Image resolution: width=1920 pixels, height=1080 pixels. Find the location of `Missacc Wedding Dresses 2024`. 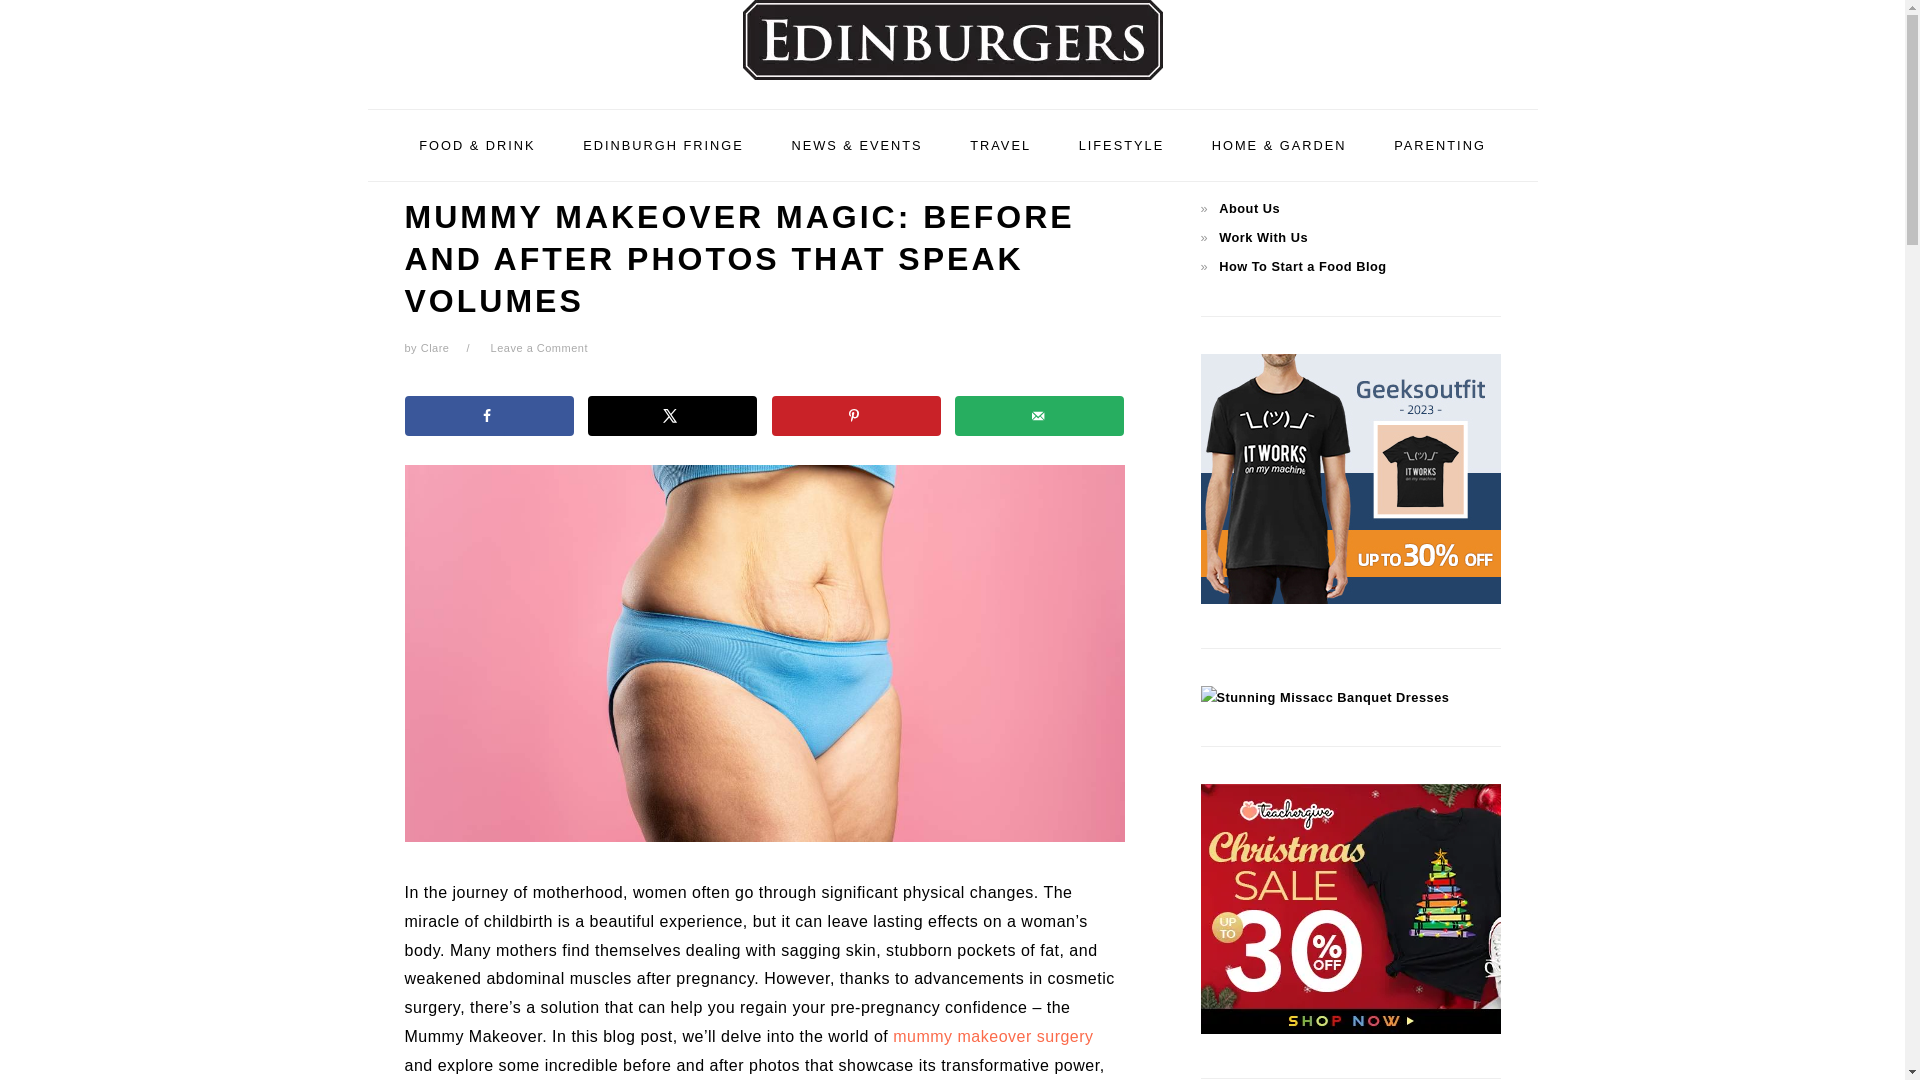

Missacc Wedding Dresses 2024 is located at coordinates (1324, 698).